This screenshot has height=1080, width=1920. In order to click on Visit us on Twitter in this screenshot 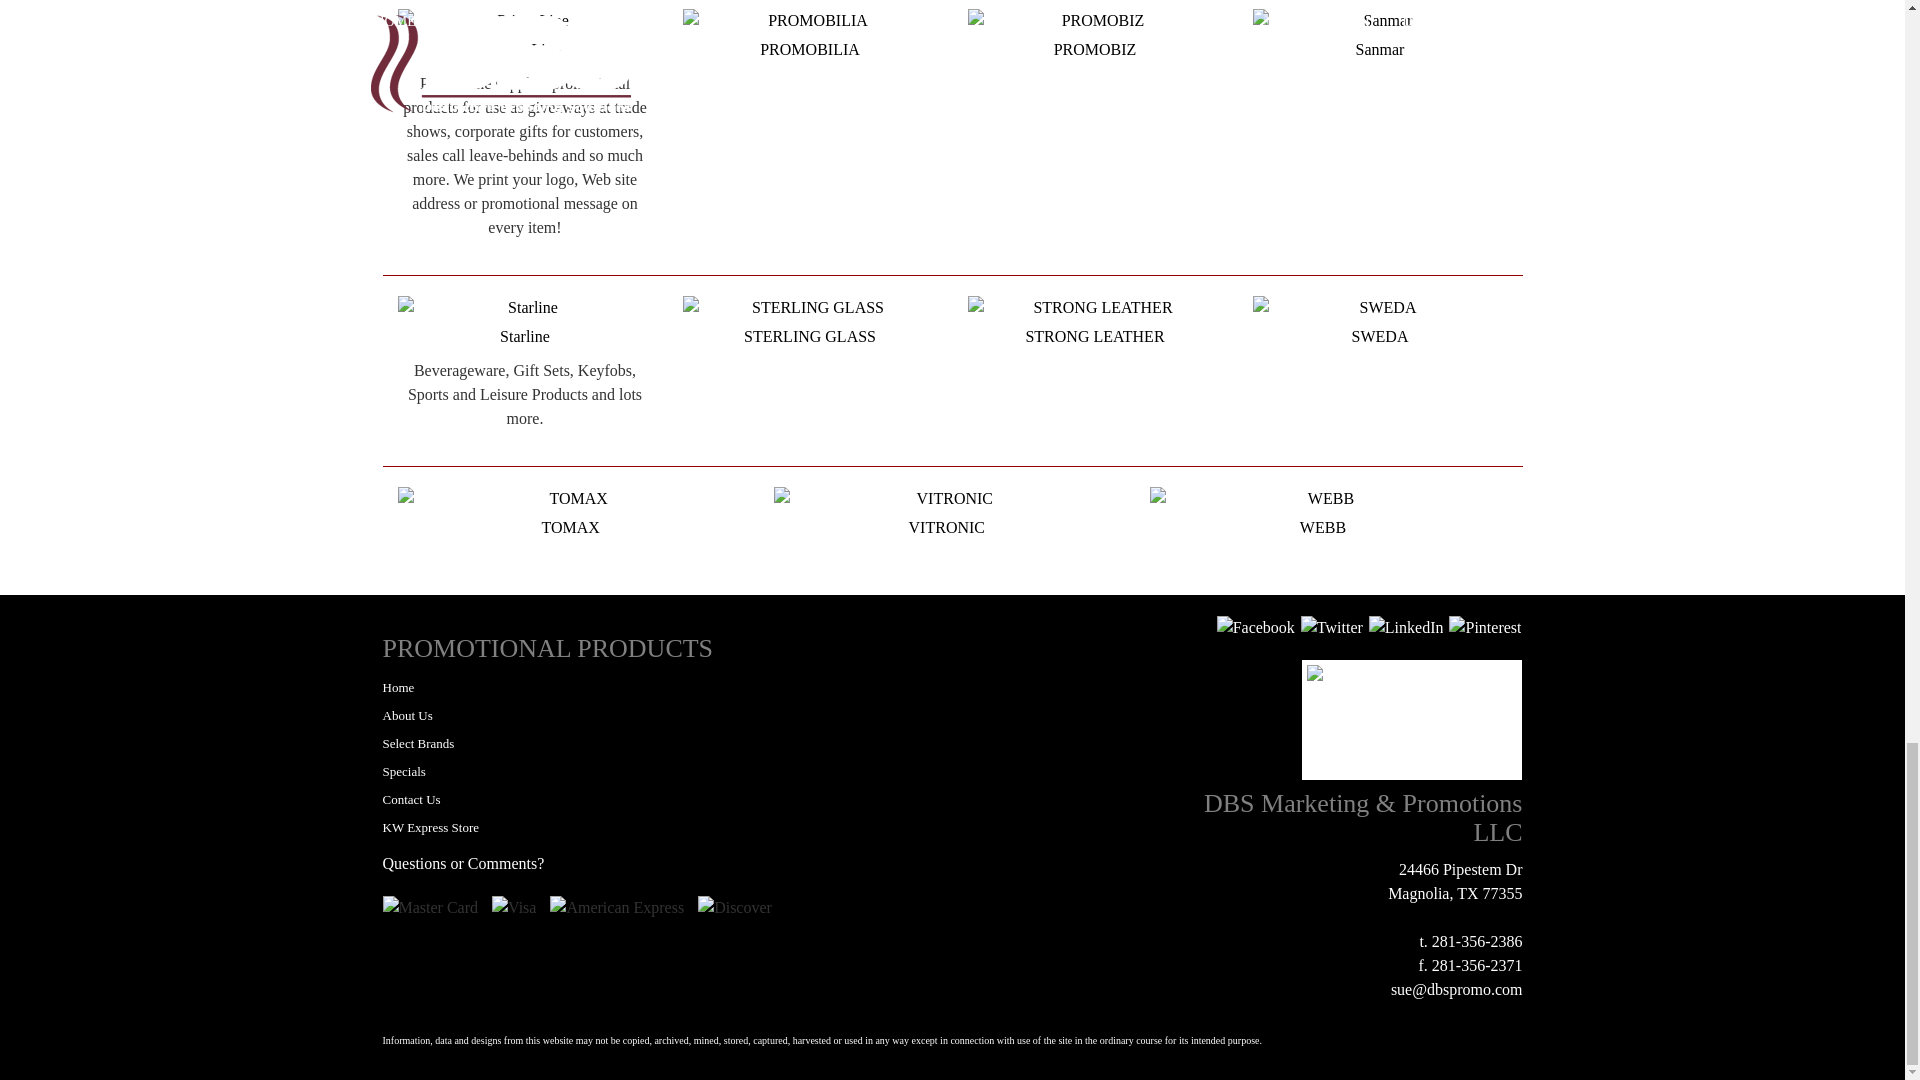, I will do `click(1332, 626)`.